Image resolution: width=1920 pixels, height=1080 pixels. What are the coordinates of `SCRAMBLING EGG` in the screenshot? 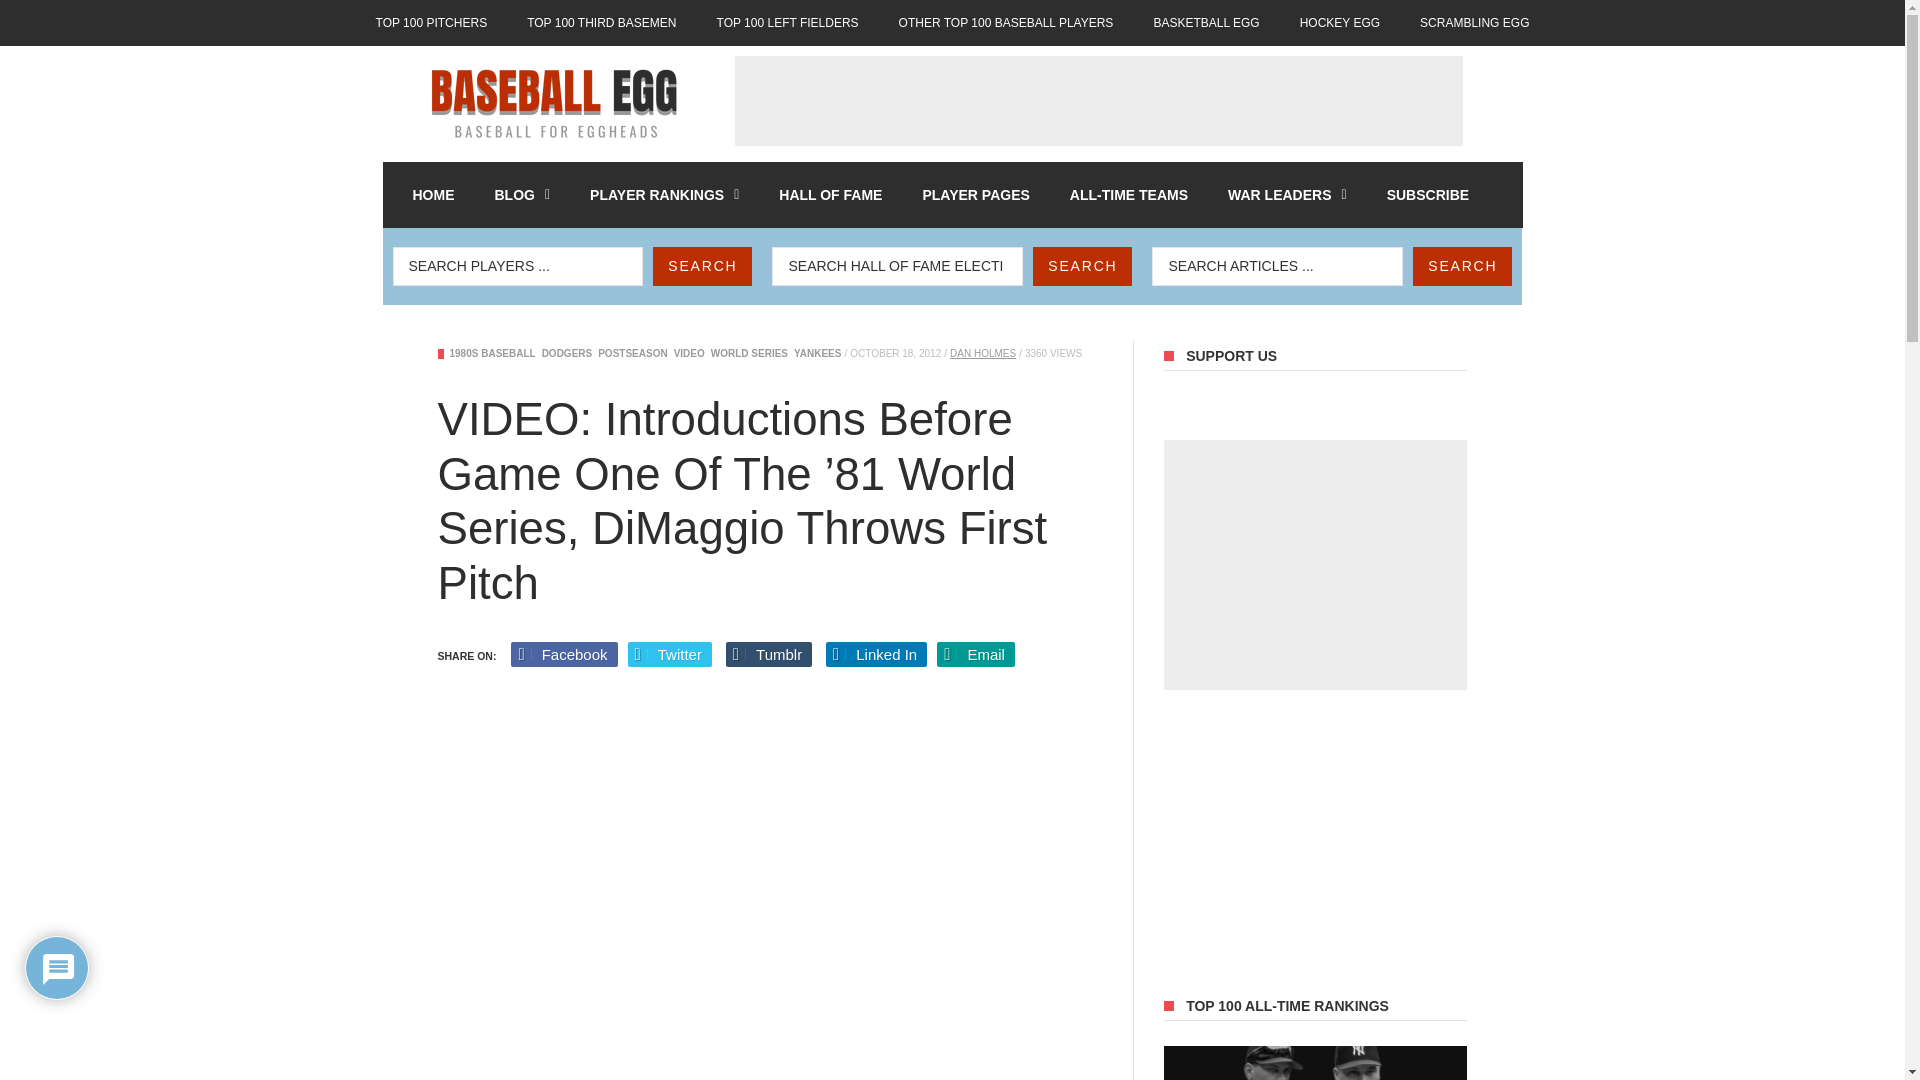 It's located at (1474, 22).